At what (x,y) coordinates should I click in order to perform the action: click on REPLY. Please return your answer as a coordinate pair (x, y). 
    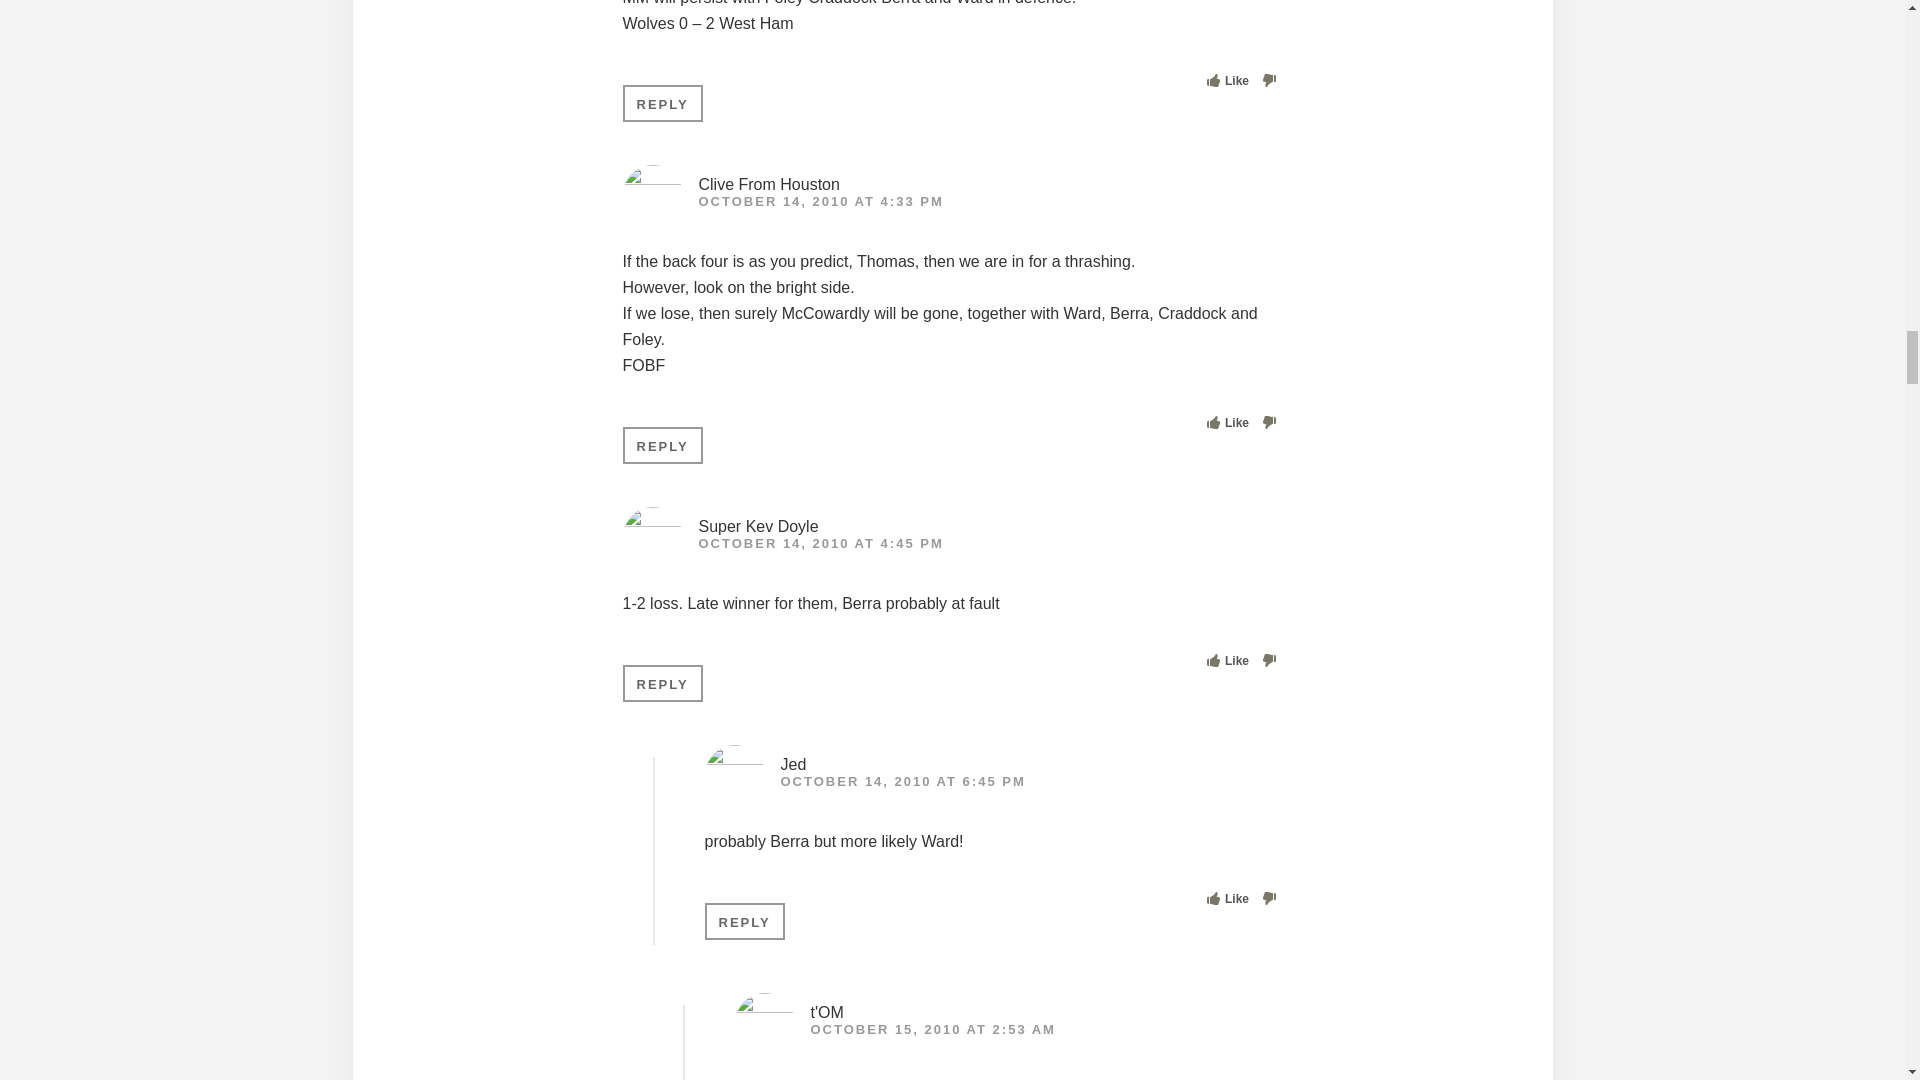
    Looking at the image, I should click on (662, 684).